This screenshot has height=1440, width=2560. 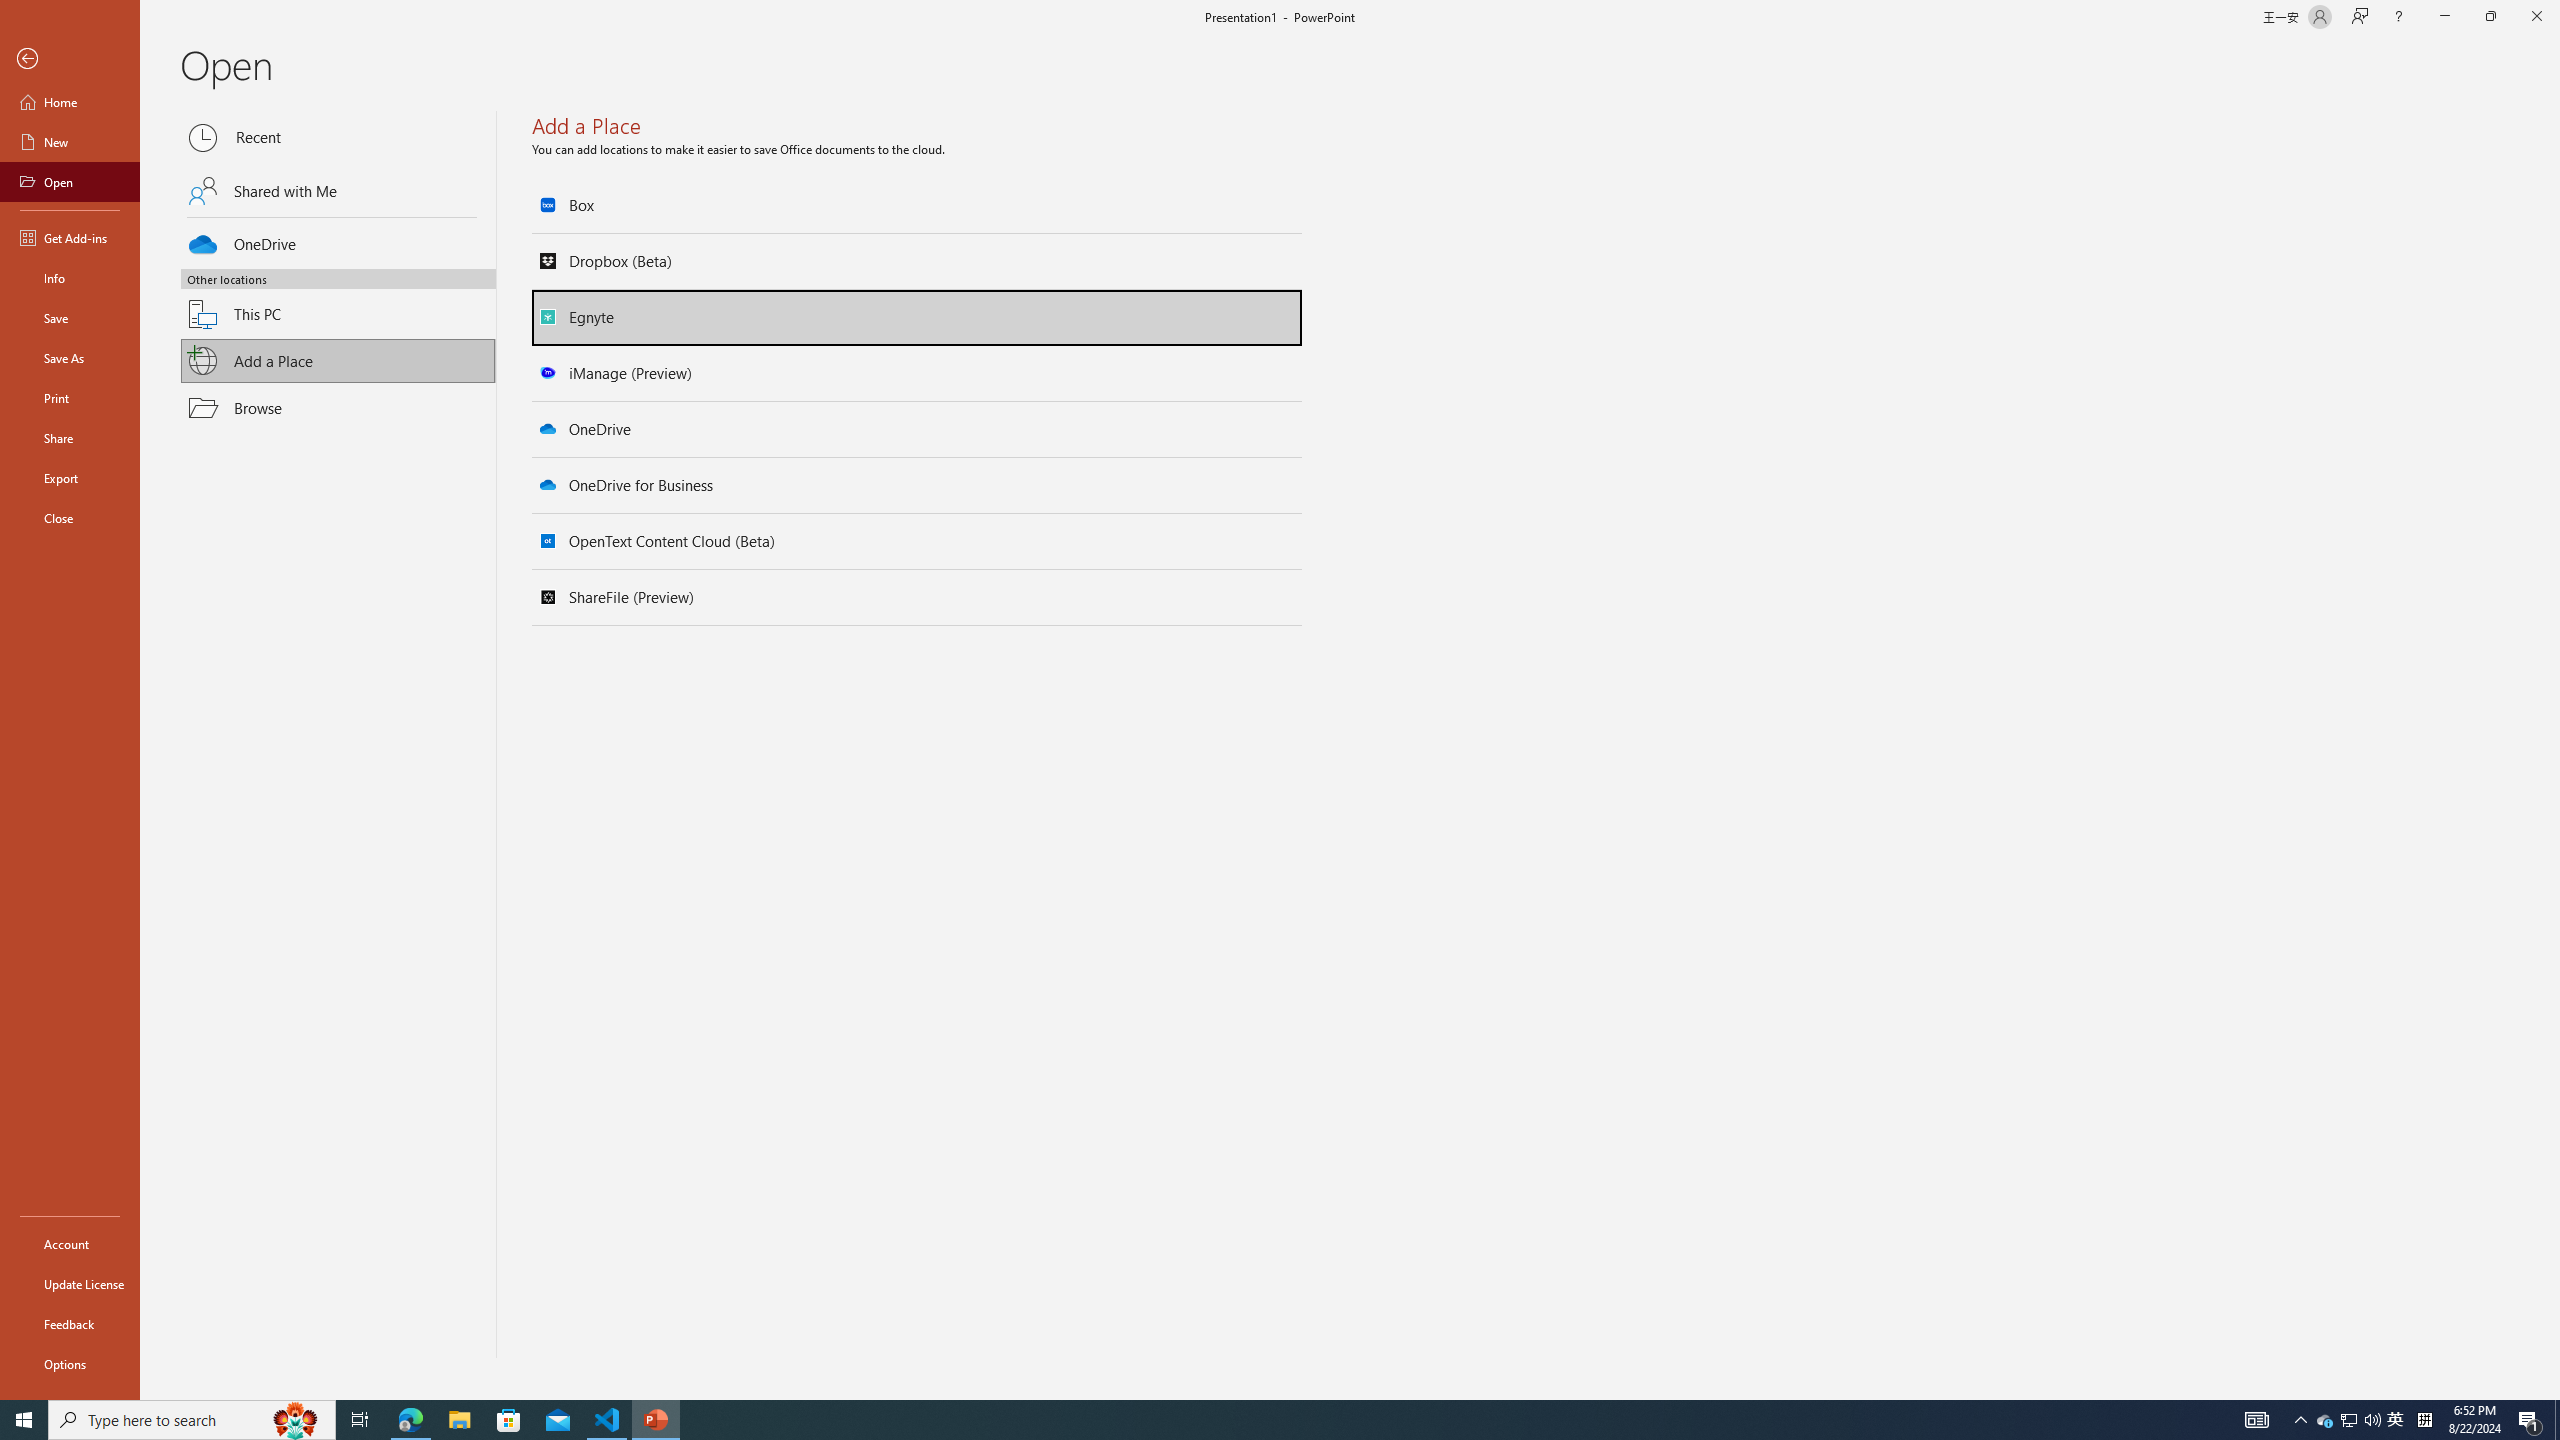 What do you see at coordinates (70, 237) in the screenshot?
I see `Get Add-ins` at bounding box center [70, 237].